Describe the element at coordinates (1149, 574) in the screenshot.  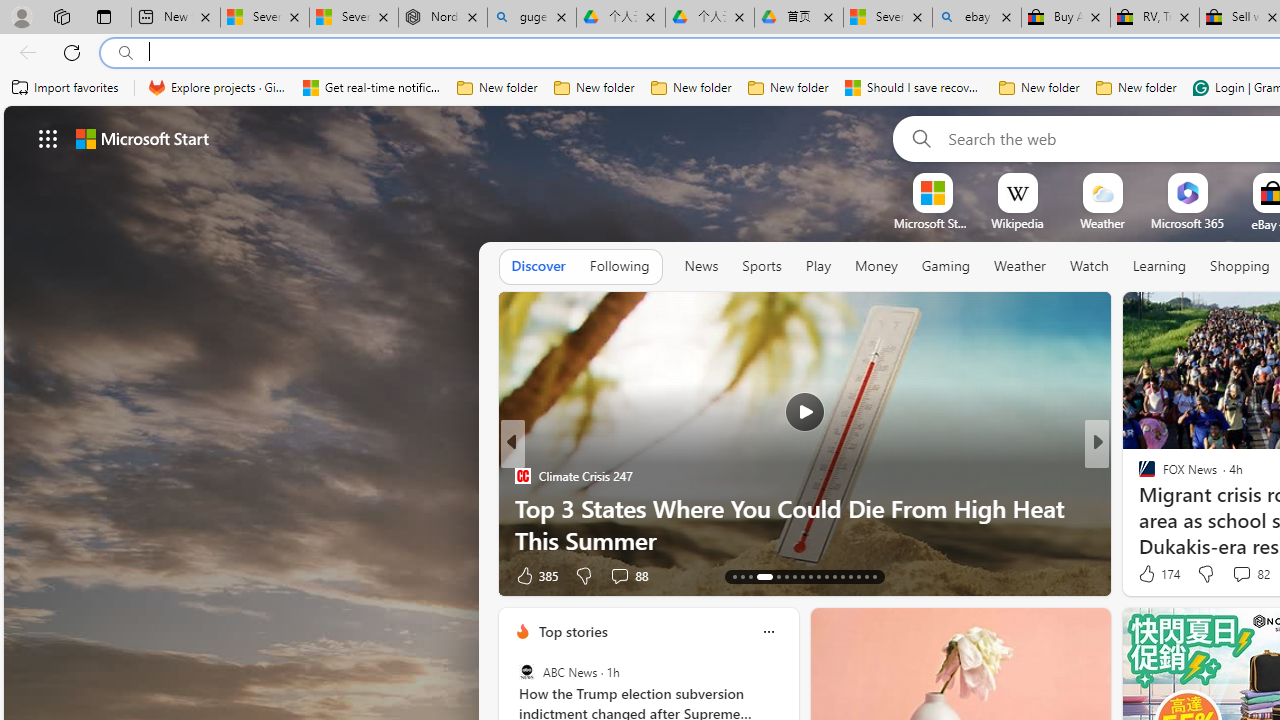
I see `22 Like` at that location.